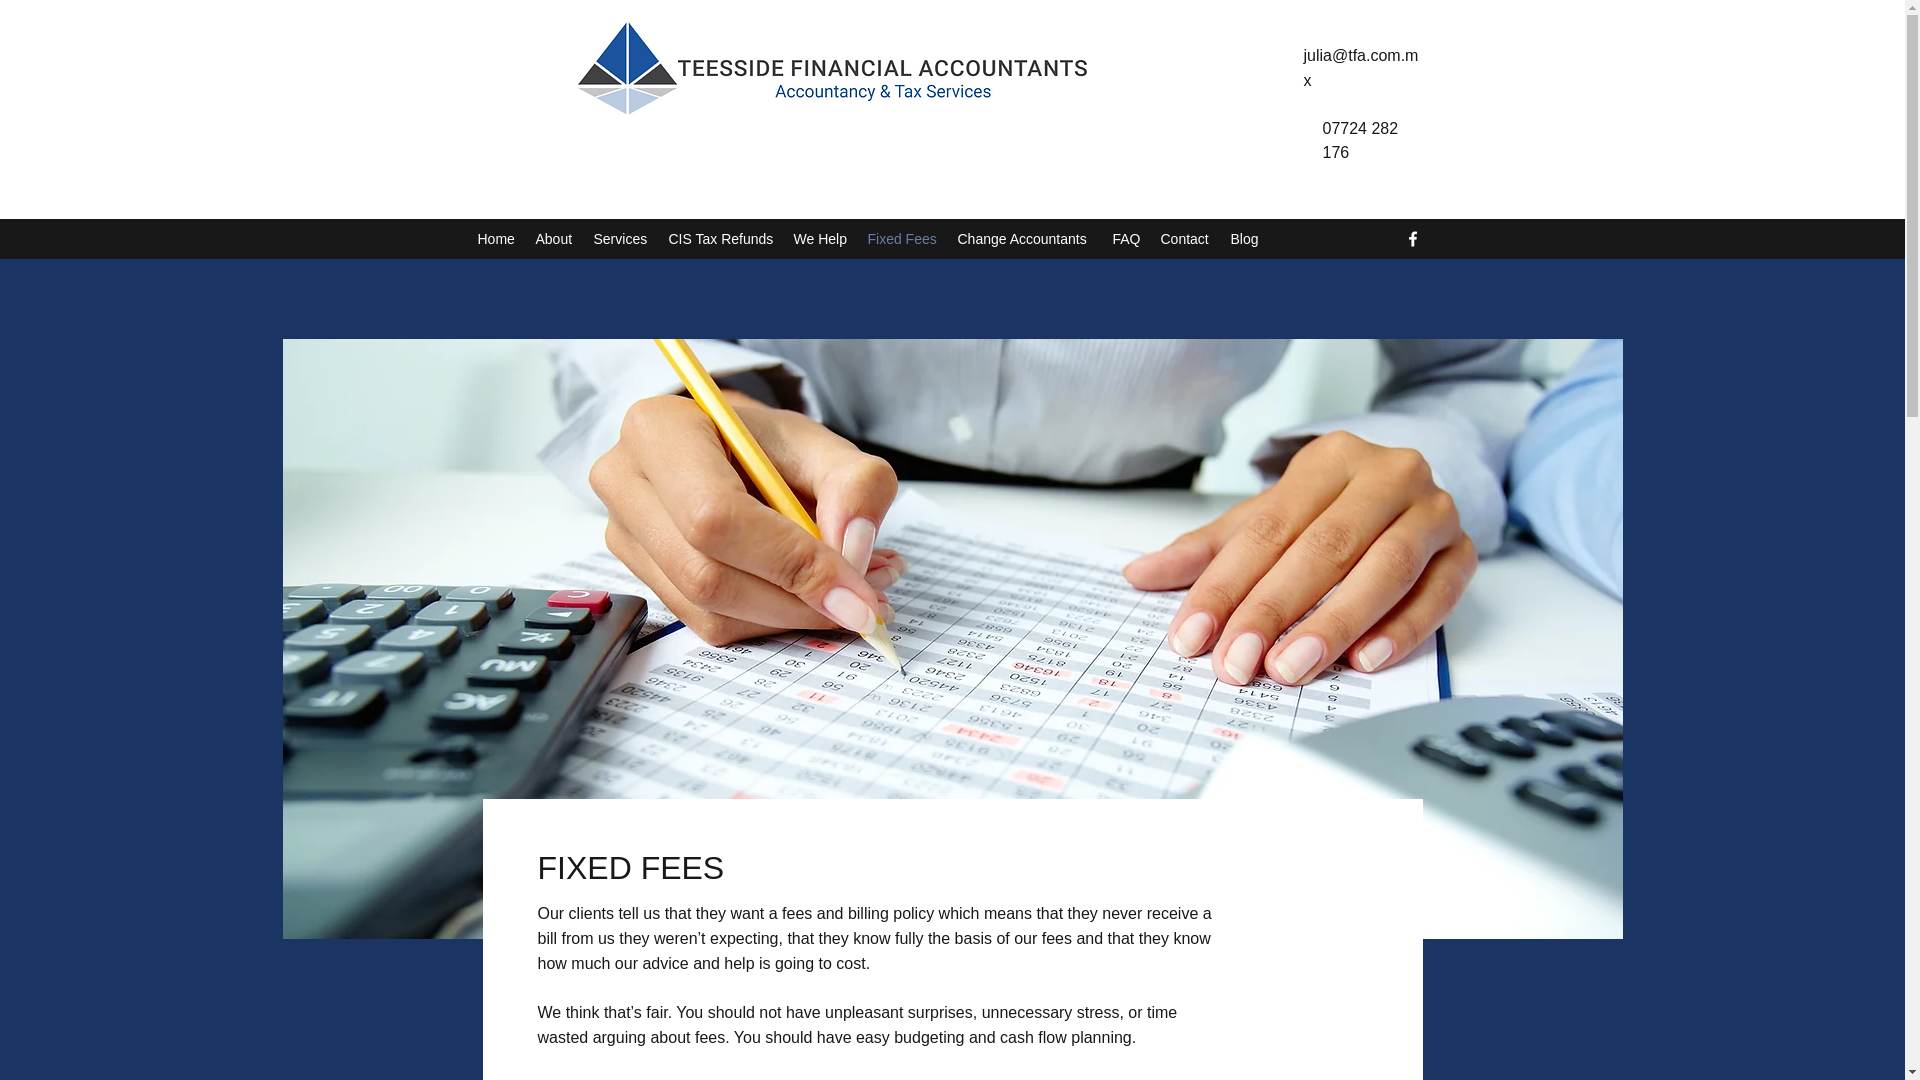 The height and width of the screenshot is (1080, 1920). I want to click on FAQ, so click(1126, 238).